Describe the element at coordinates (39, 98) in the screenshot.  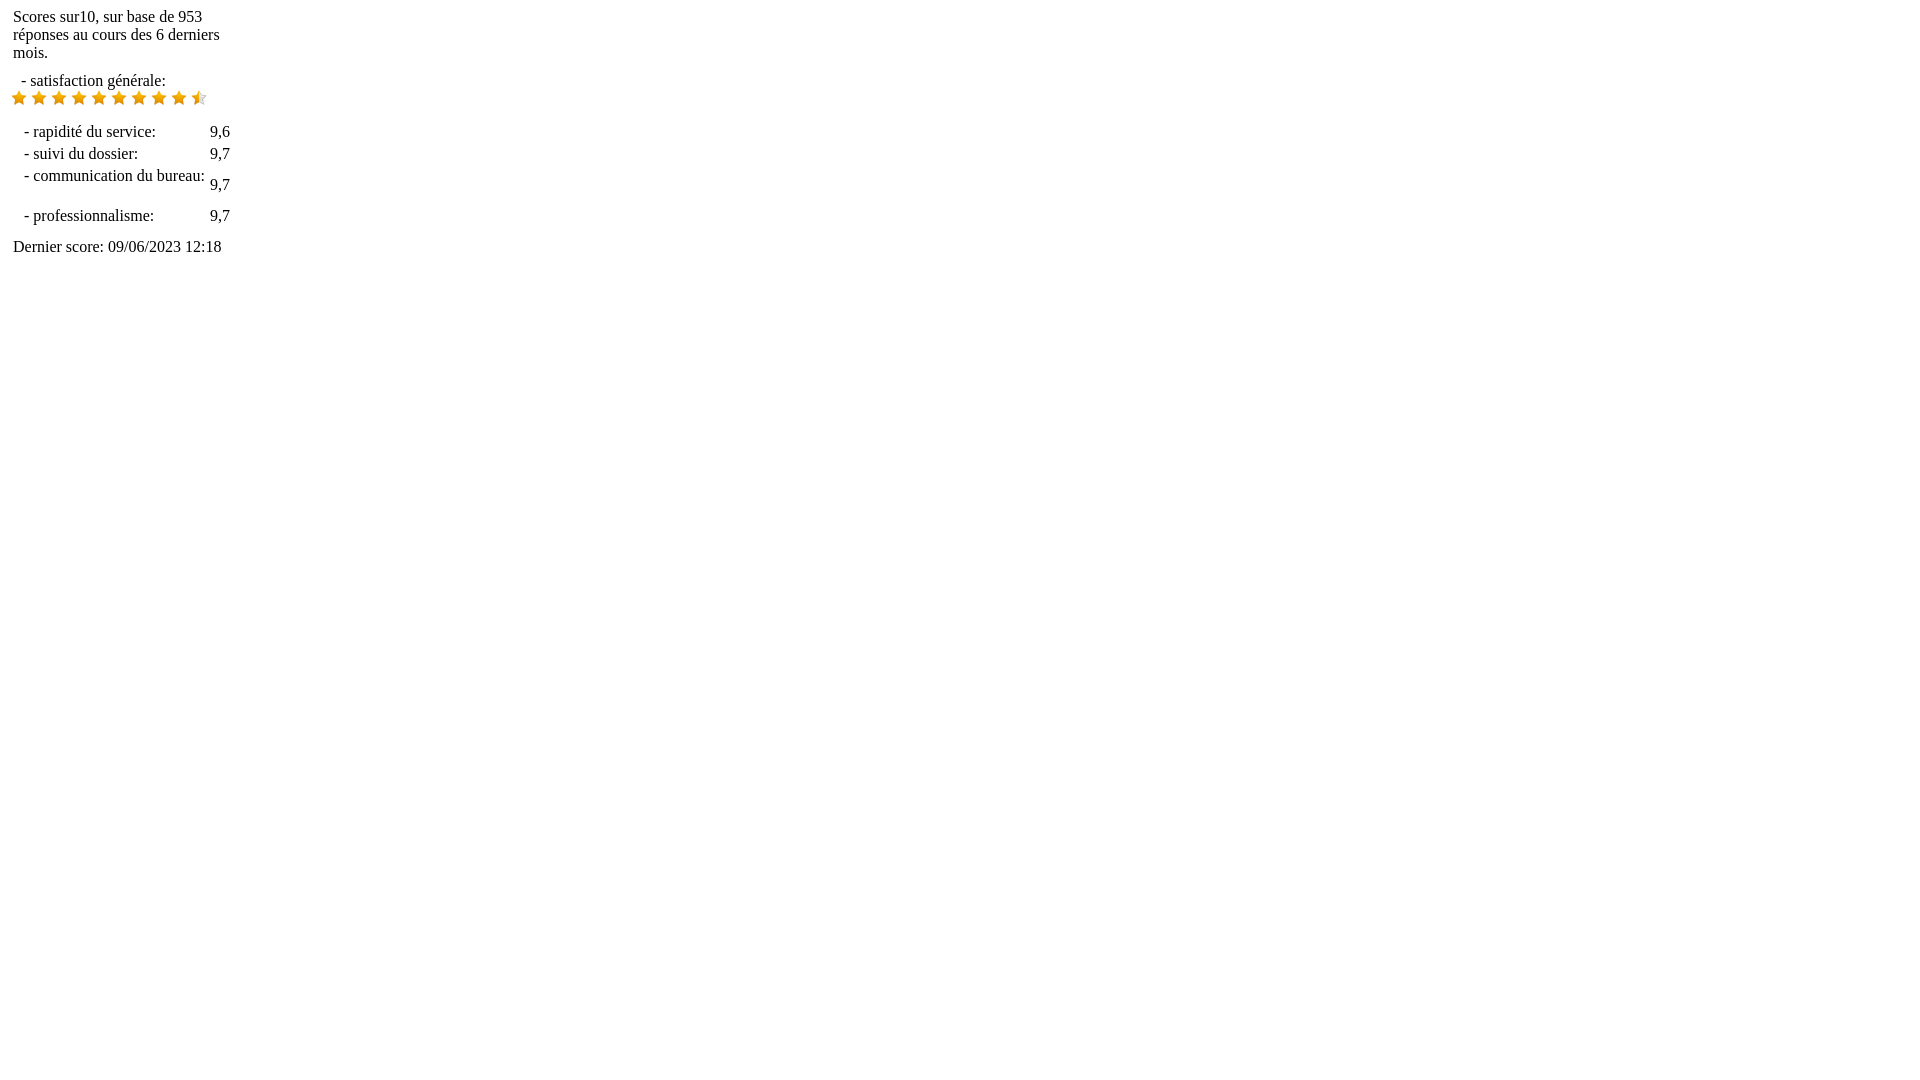
I see `9.6715634837356` at that location.